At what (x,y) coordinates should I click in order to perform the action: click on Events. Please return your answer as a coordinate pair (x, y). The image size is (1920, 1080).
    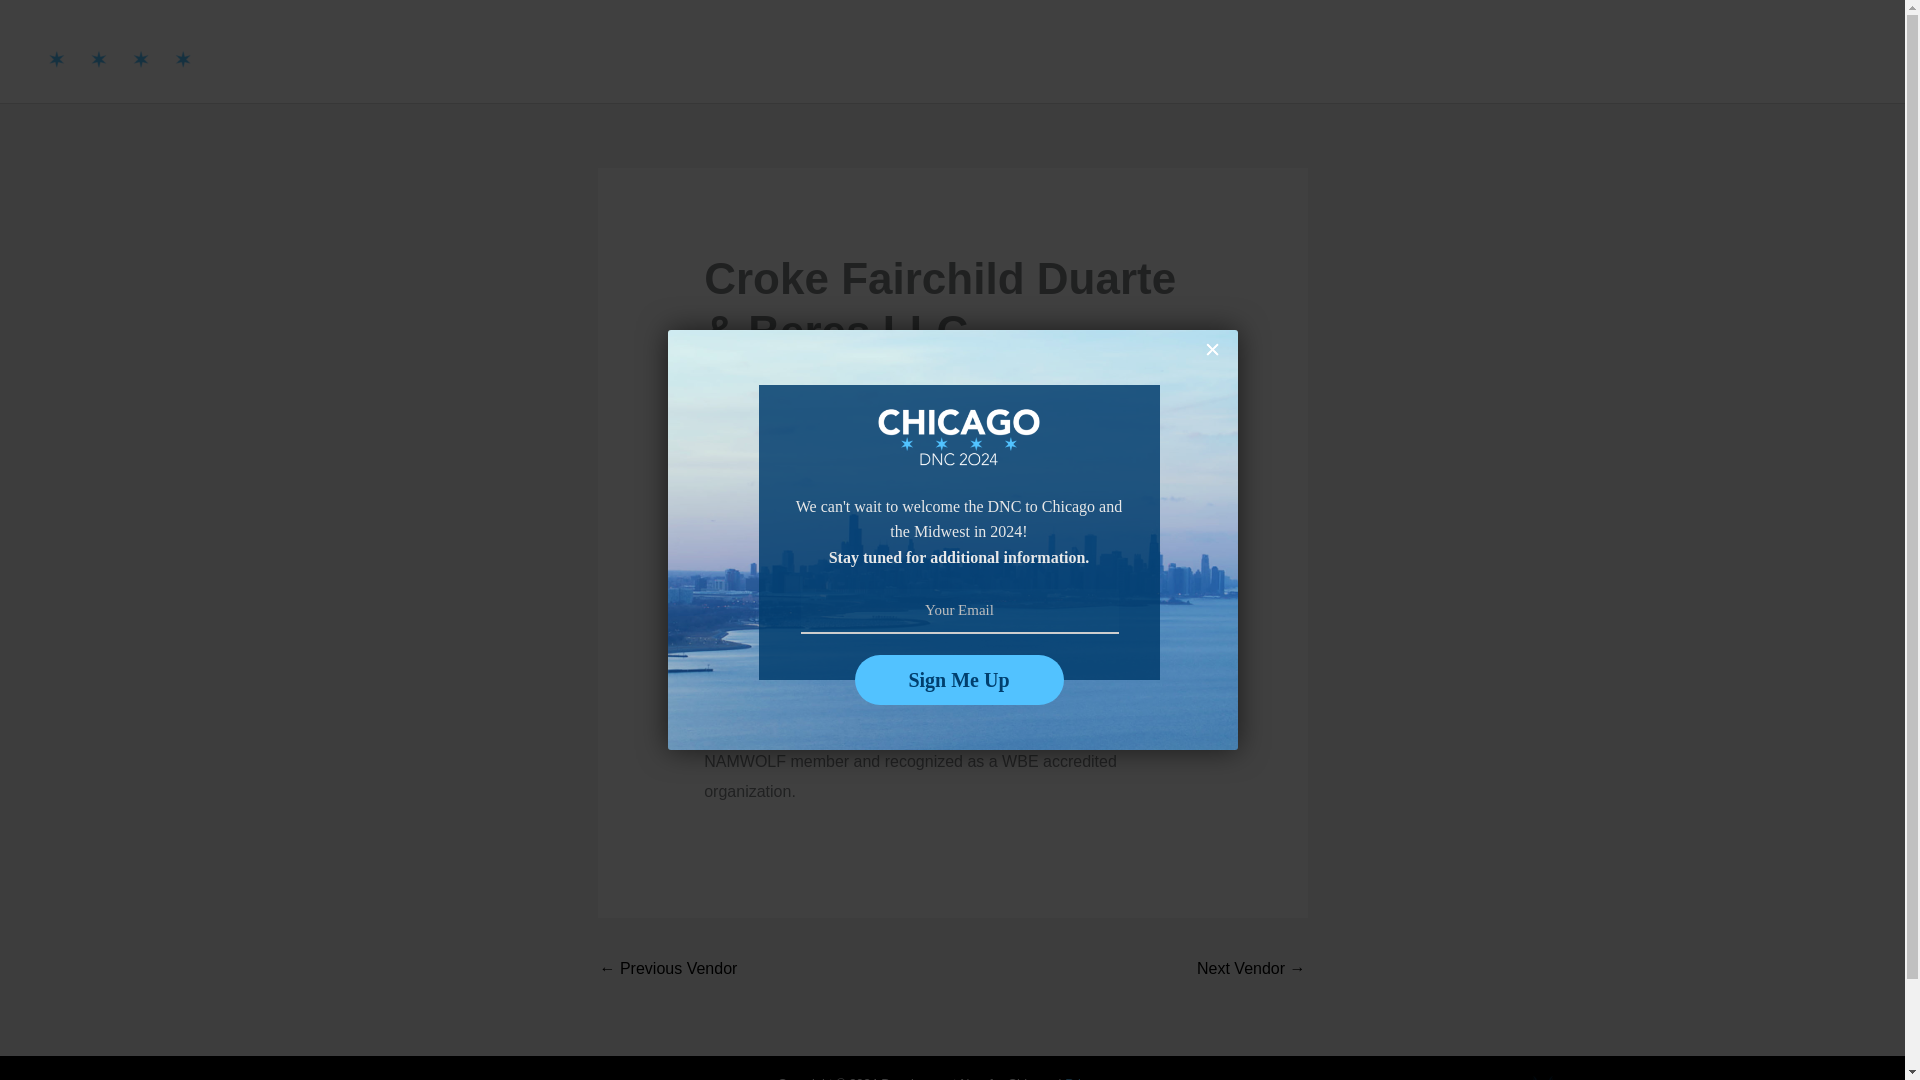
    Looking at the image, I should click on (1705, 51).